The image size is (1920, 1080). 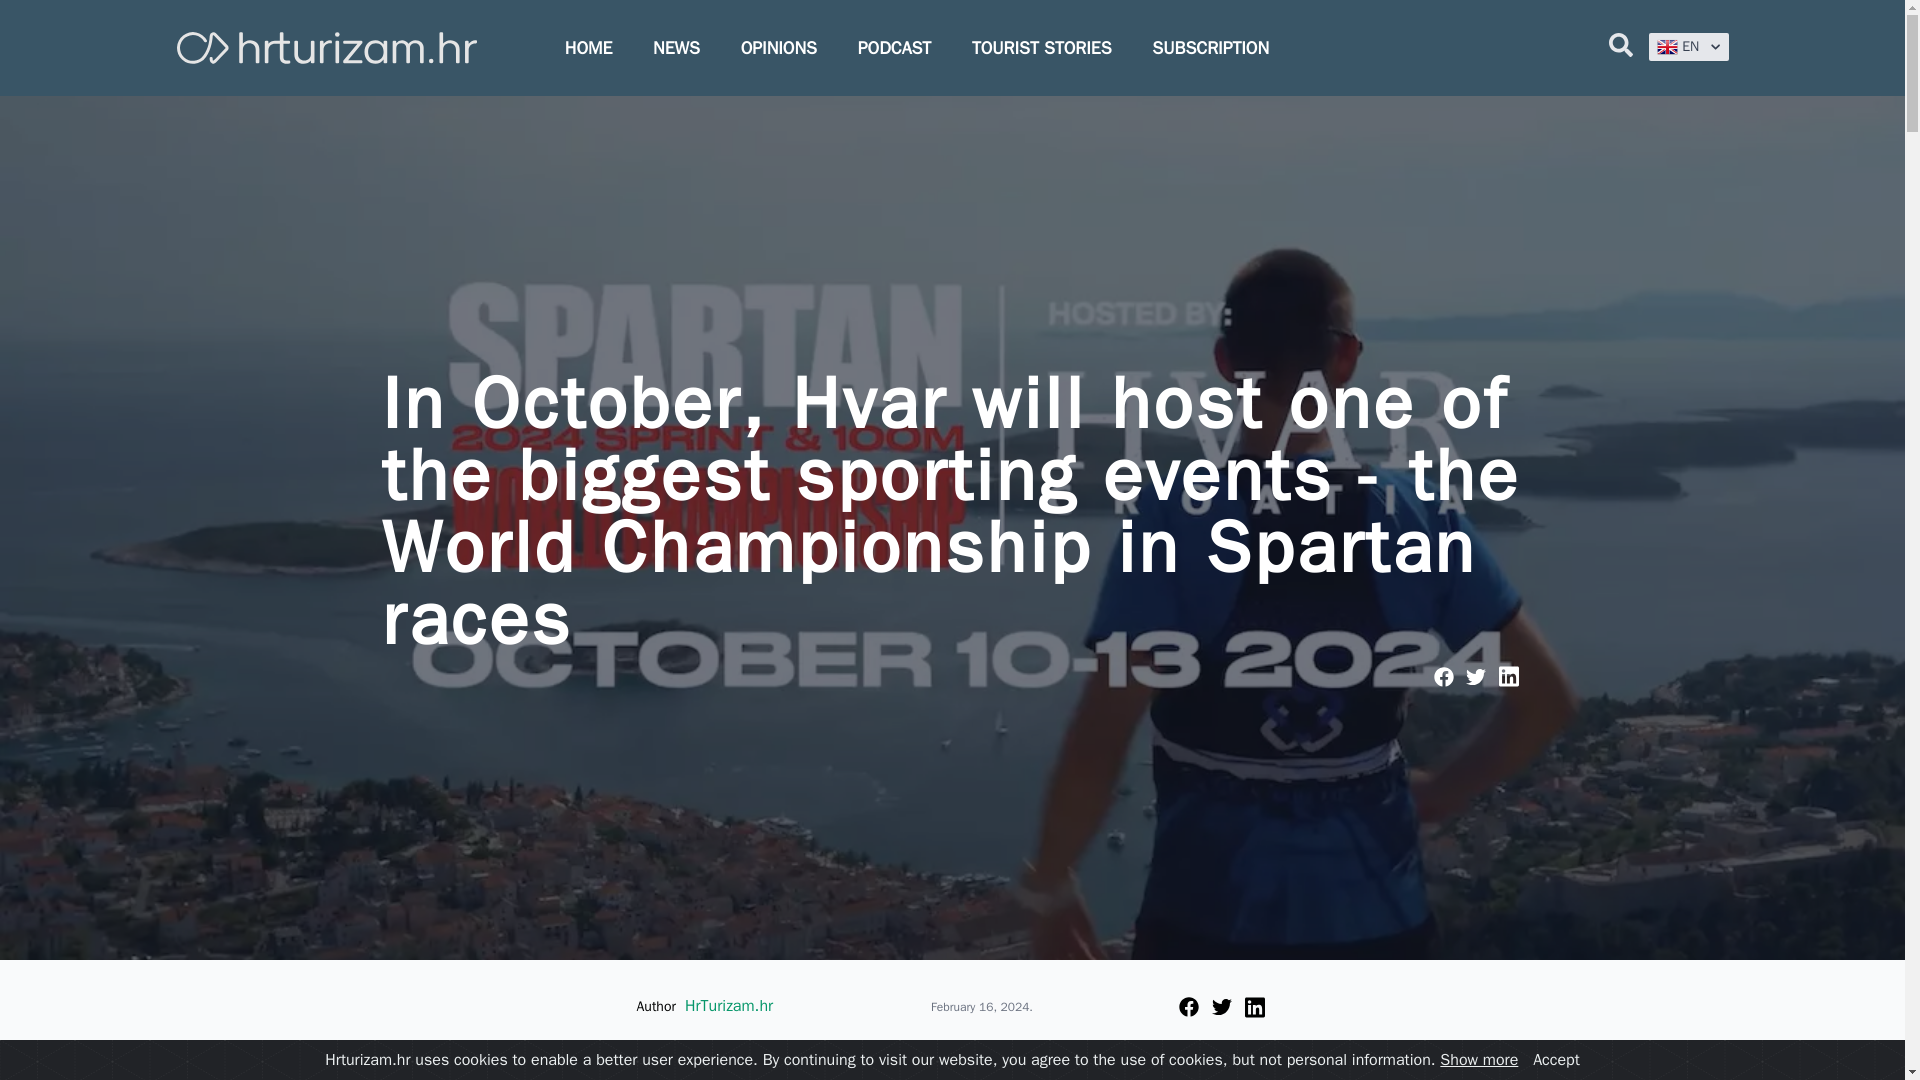 I want to click on HOME, so click(x=588, y=48).